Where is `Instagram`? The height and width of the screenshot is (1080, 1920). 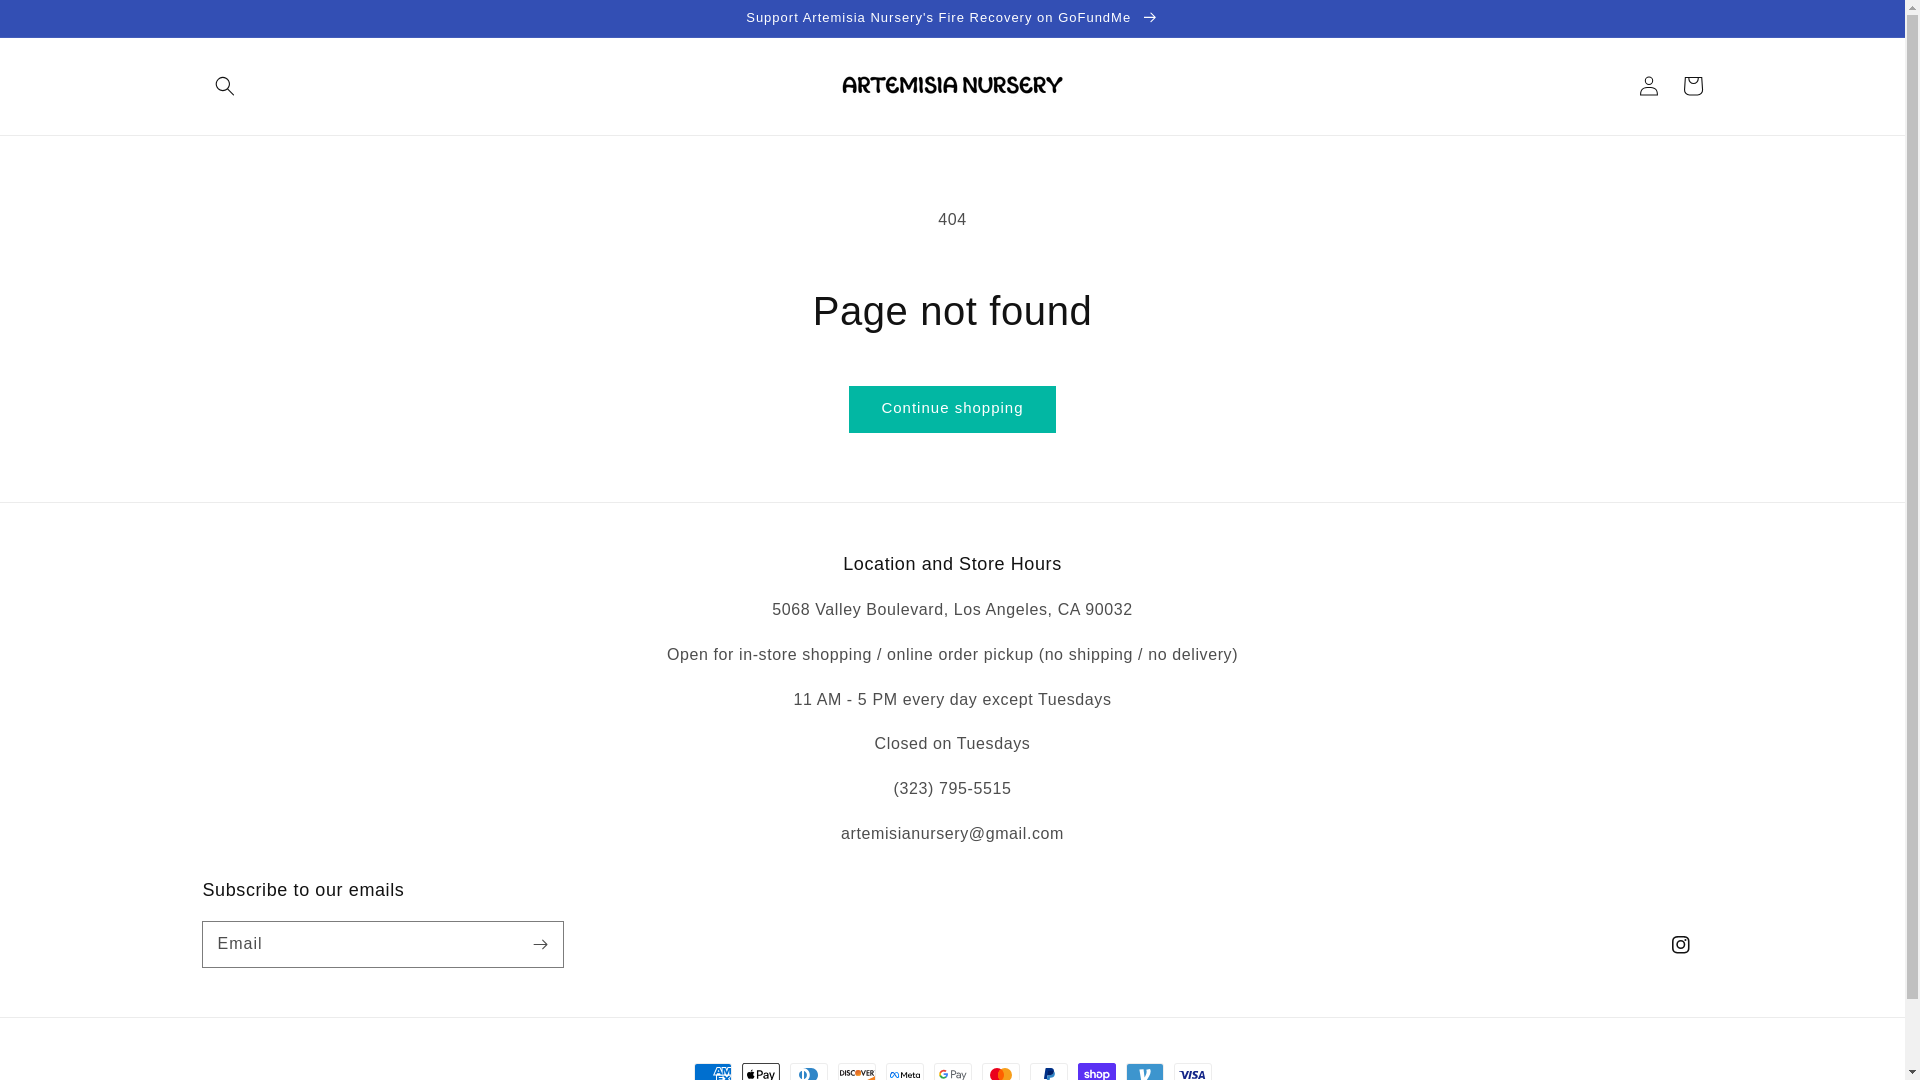 Instagram is located at coordinates (1680, 944).